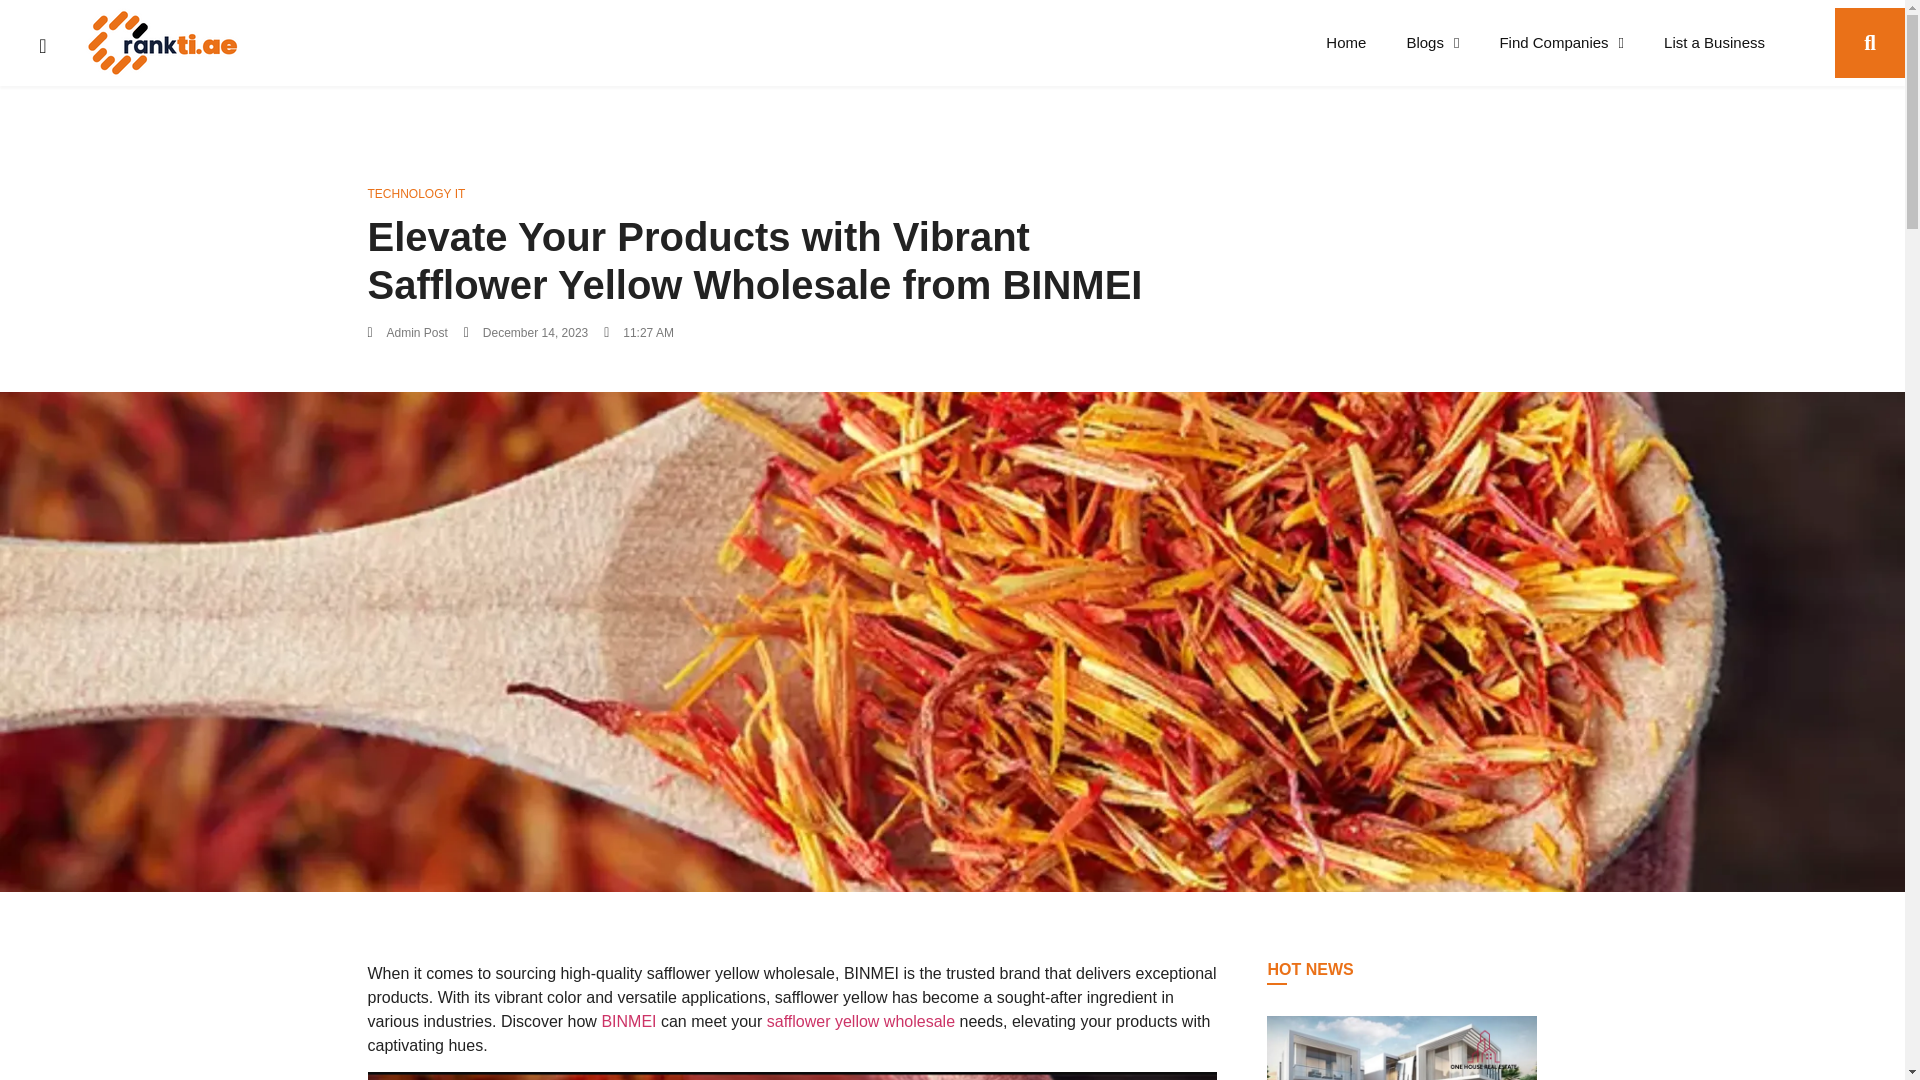 This screenshot has height=1080, width=1920. Describe the element at coordinates (1346, 42) in the screenshot. I see `Home` at that location.